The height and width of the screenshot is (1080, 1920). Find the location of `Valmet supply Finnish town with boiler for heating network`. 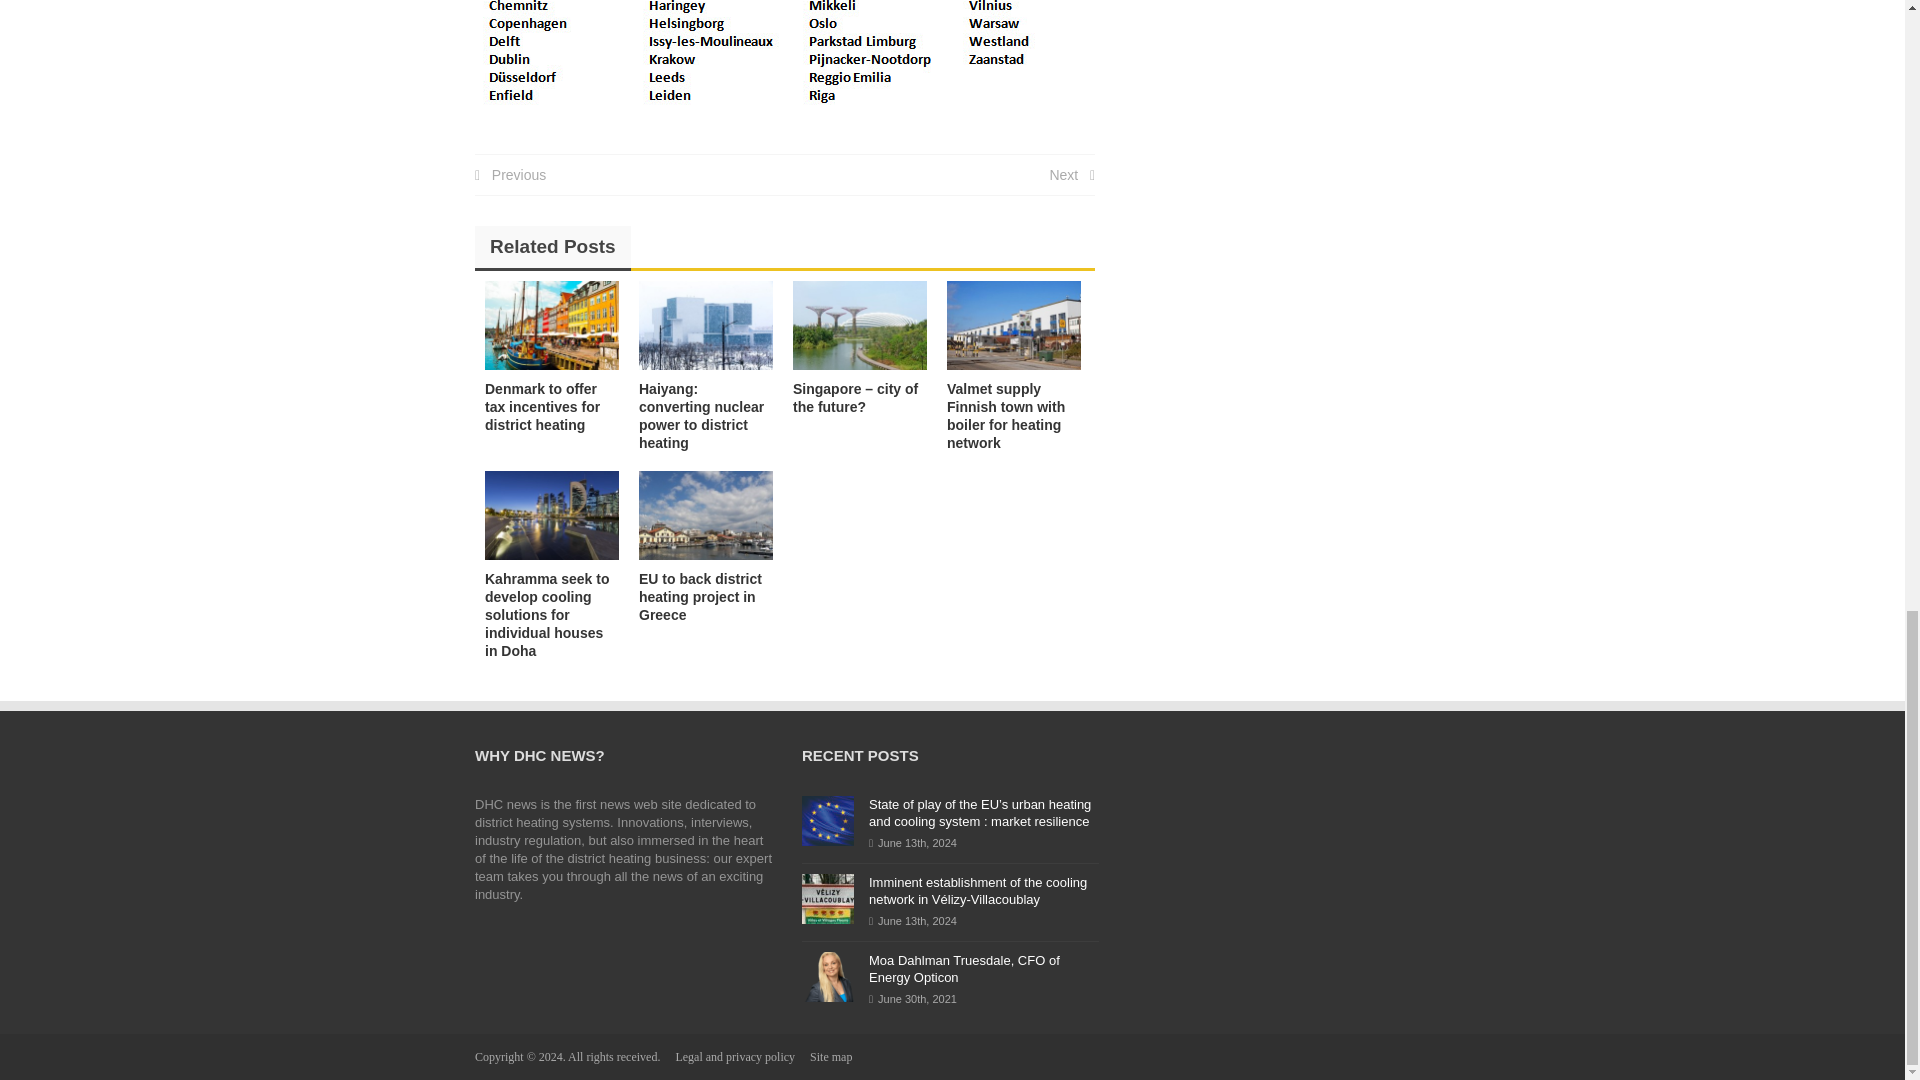

Valmet supply Finnish town with boiler for heating network is located at coordinates (1013, 325).